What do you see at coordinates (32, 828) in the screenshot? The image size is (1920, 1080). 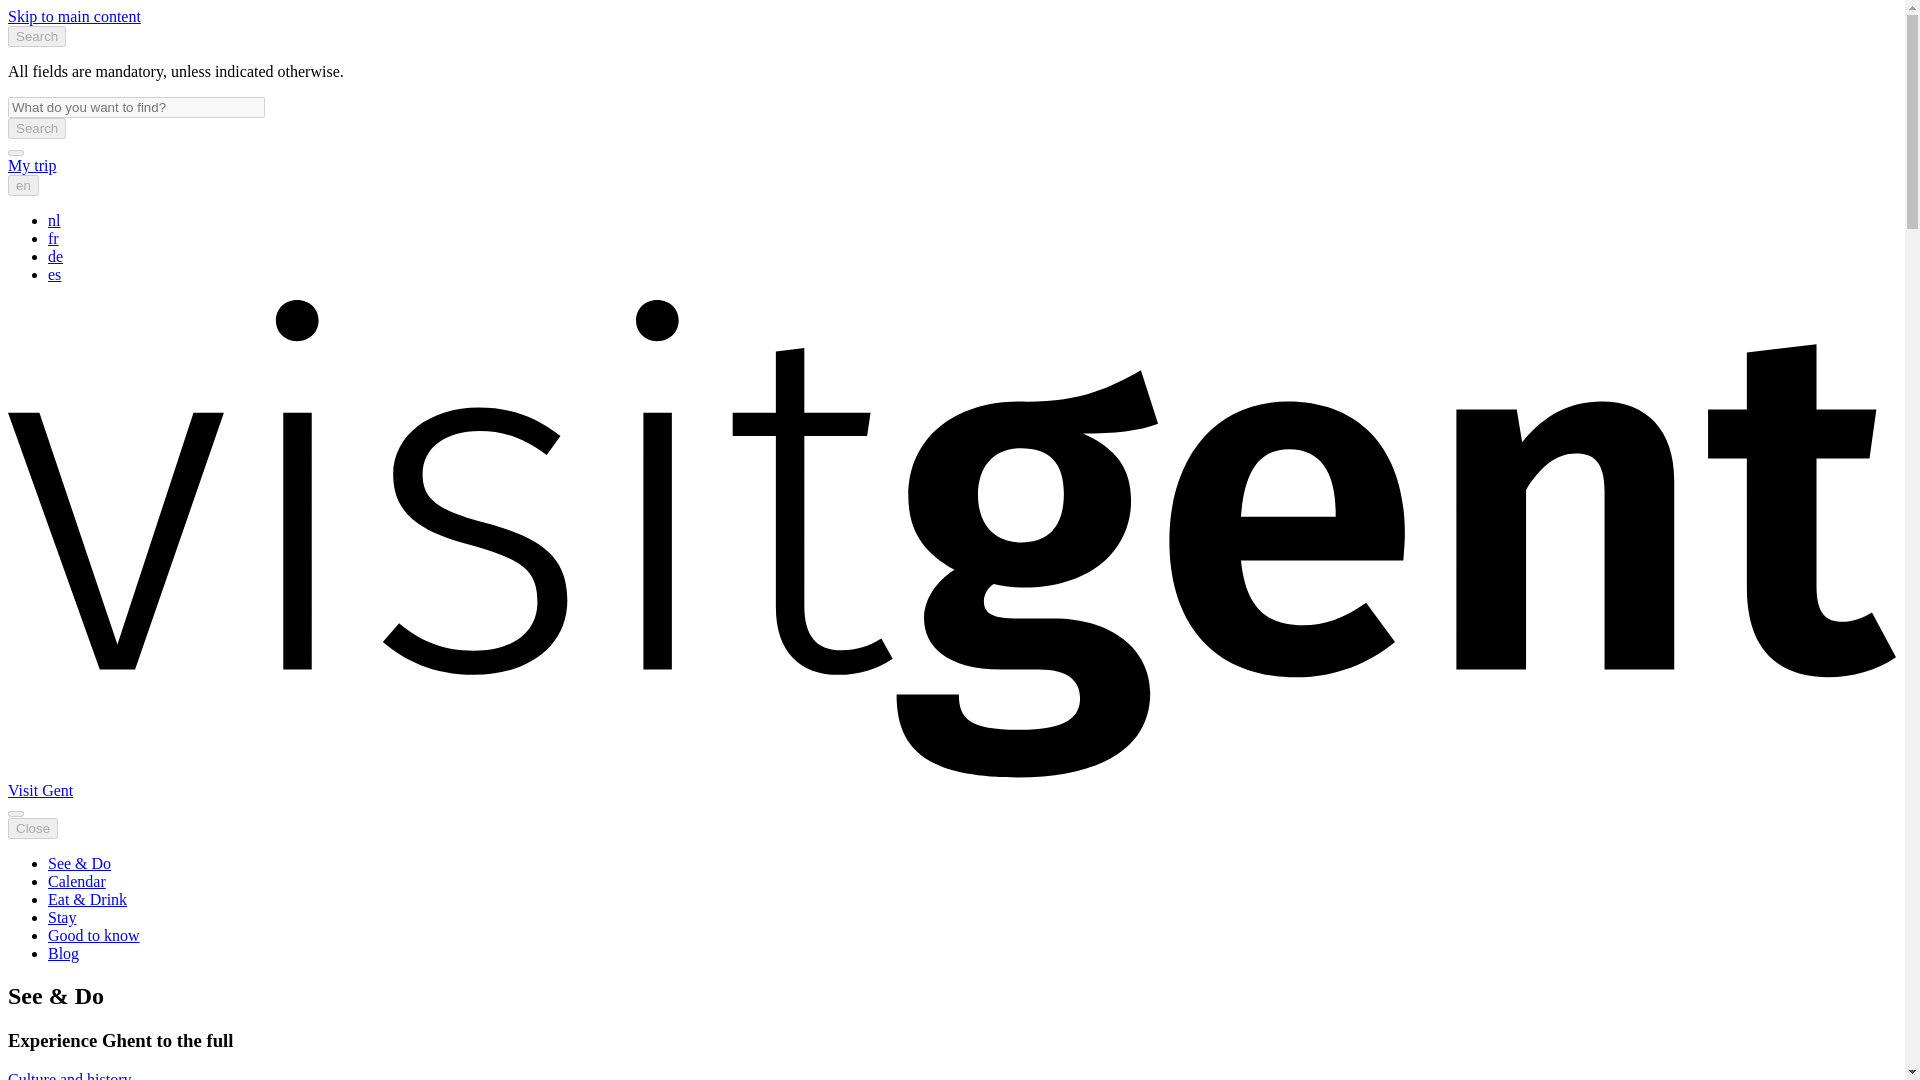 I see `Close` at bounding box center [32, 828].